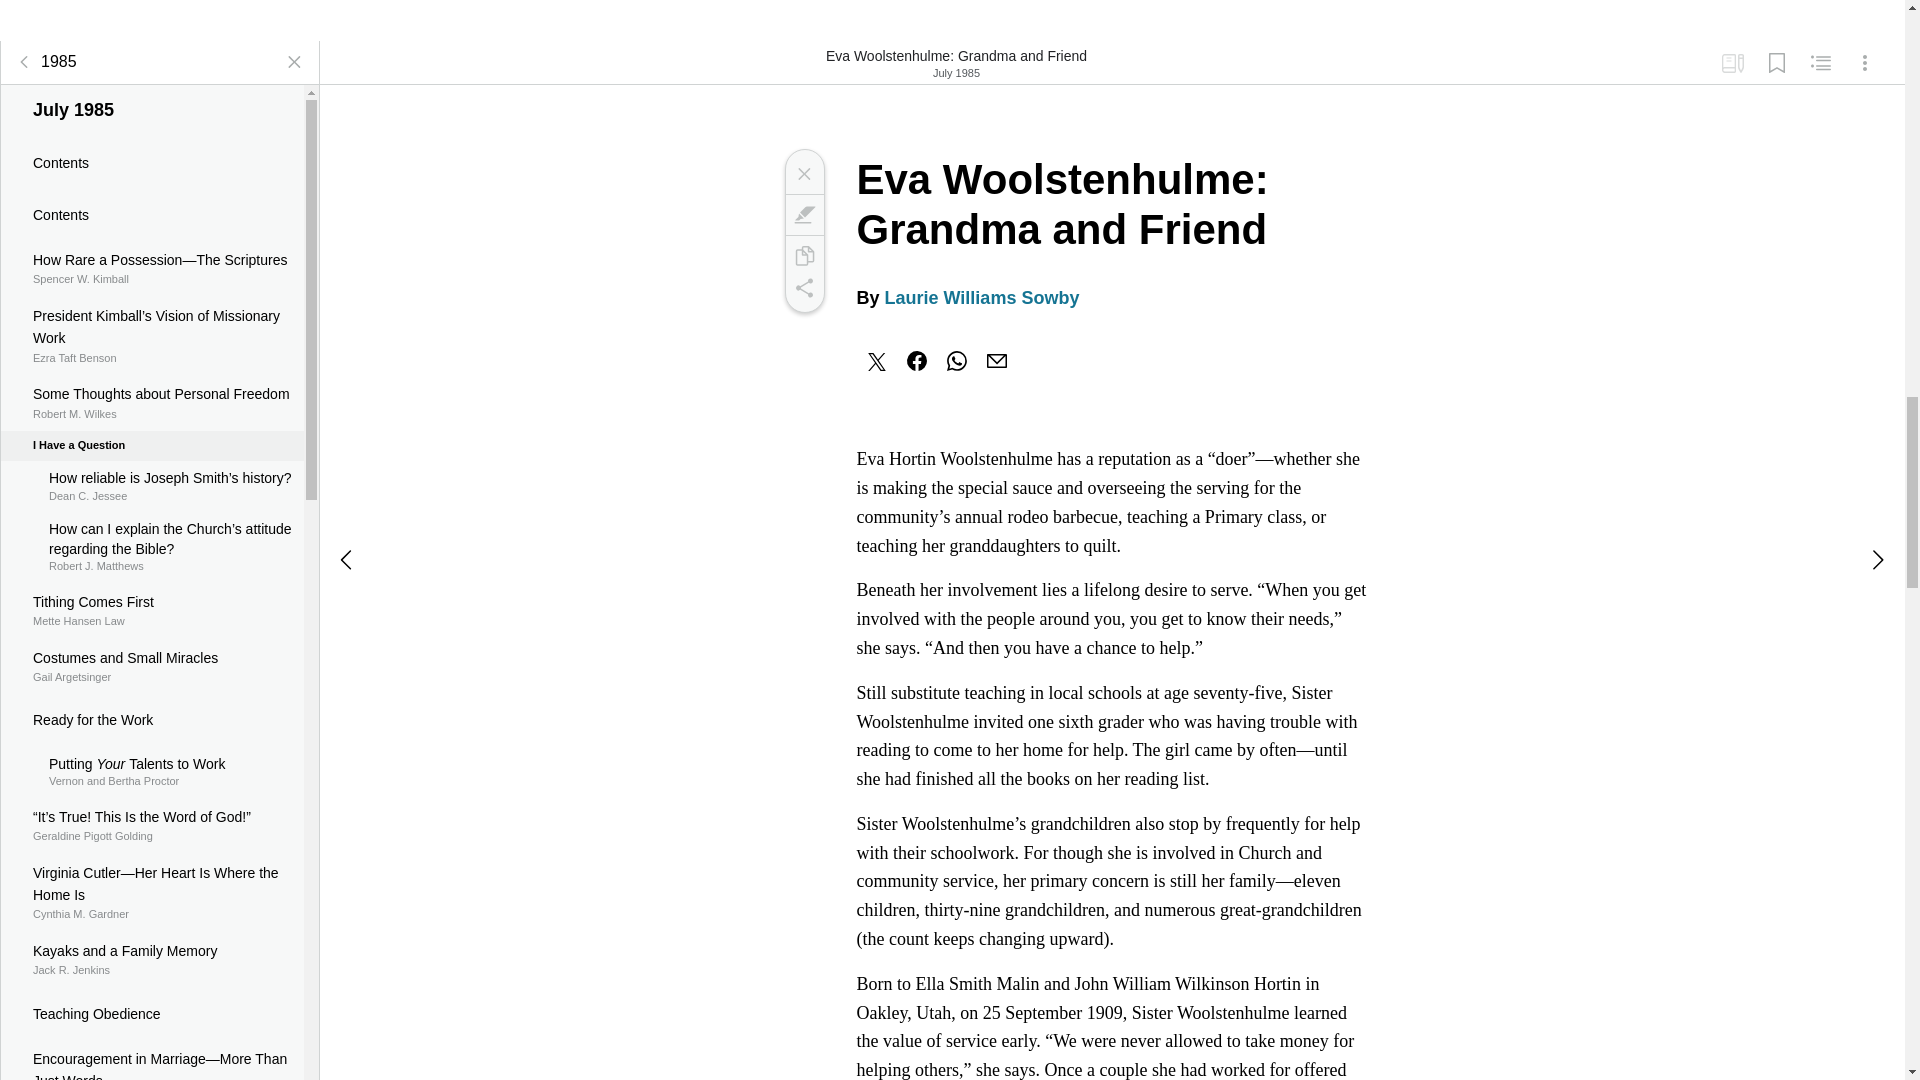 This screenshot has height=1080, width=1920. Describe the element at coordinates (803, 256) in the screenshot. I see `Copy` at that location.